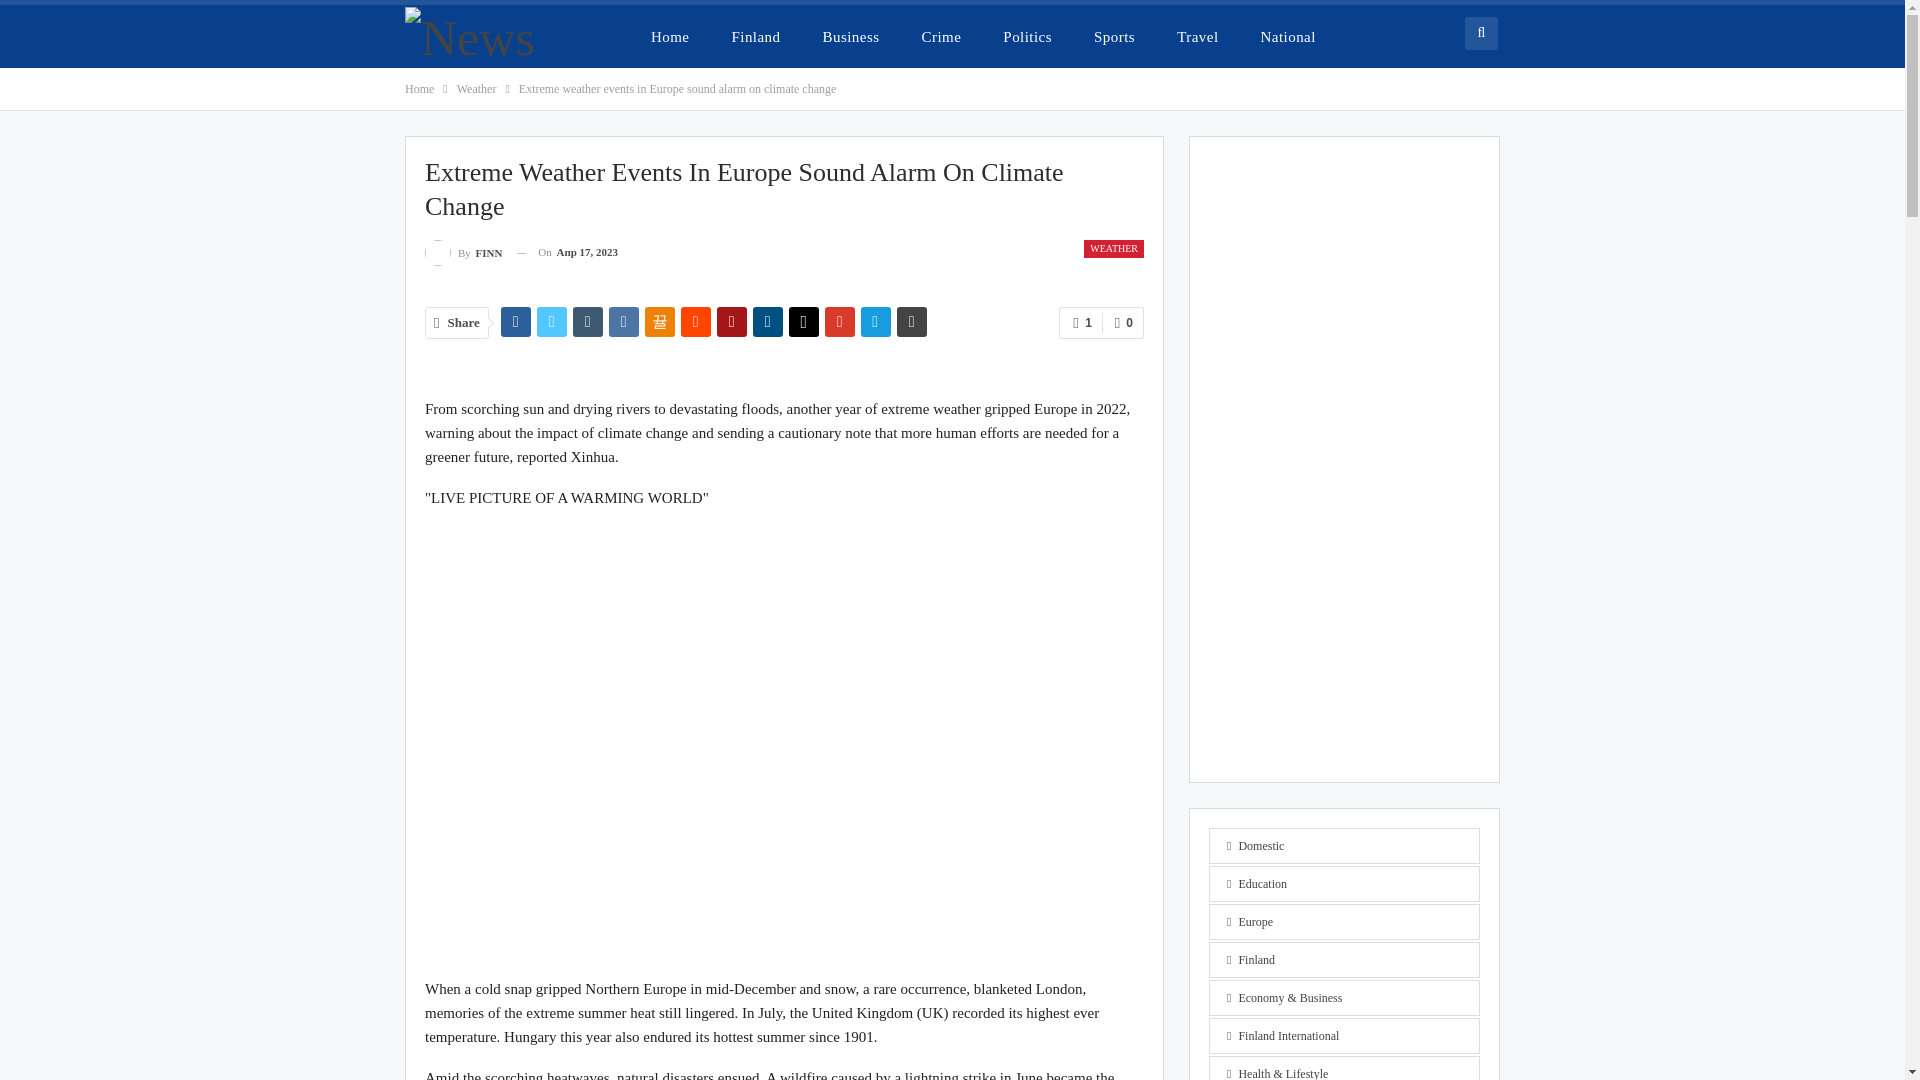 The width and height of the screenshot is (1920, 1080). What do you see at coordinates (1123, 322) in the screenshot?
I see `0` at bounding box center [1123, 322].